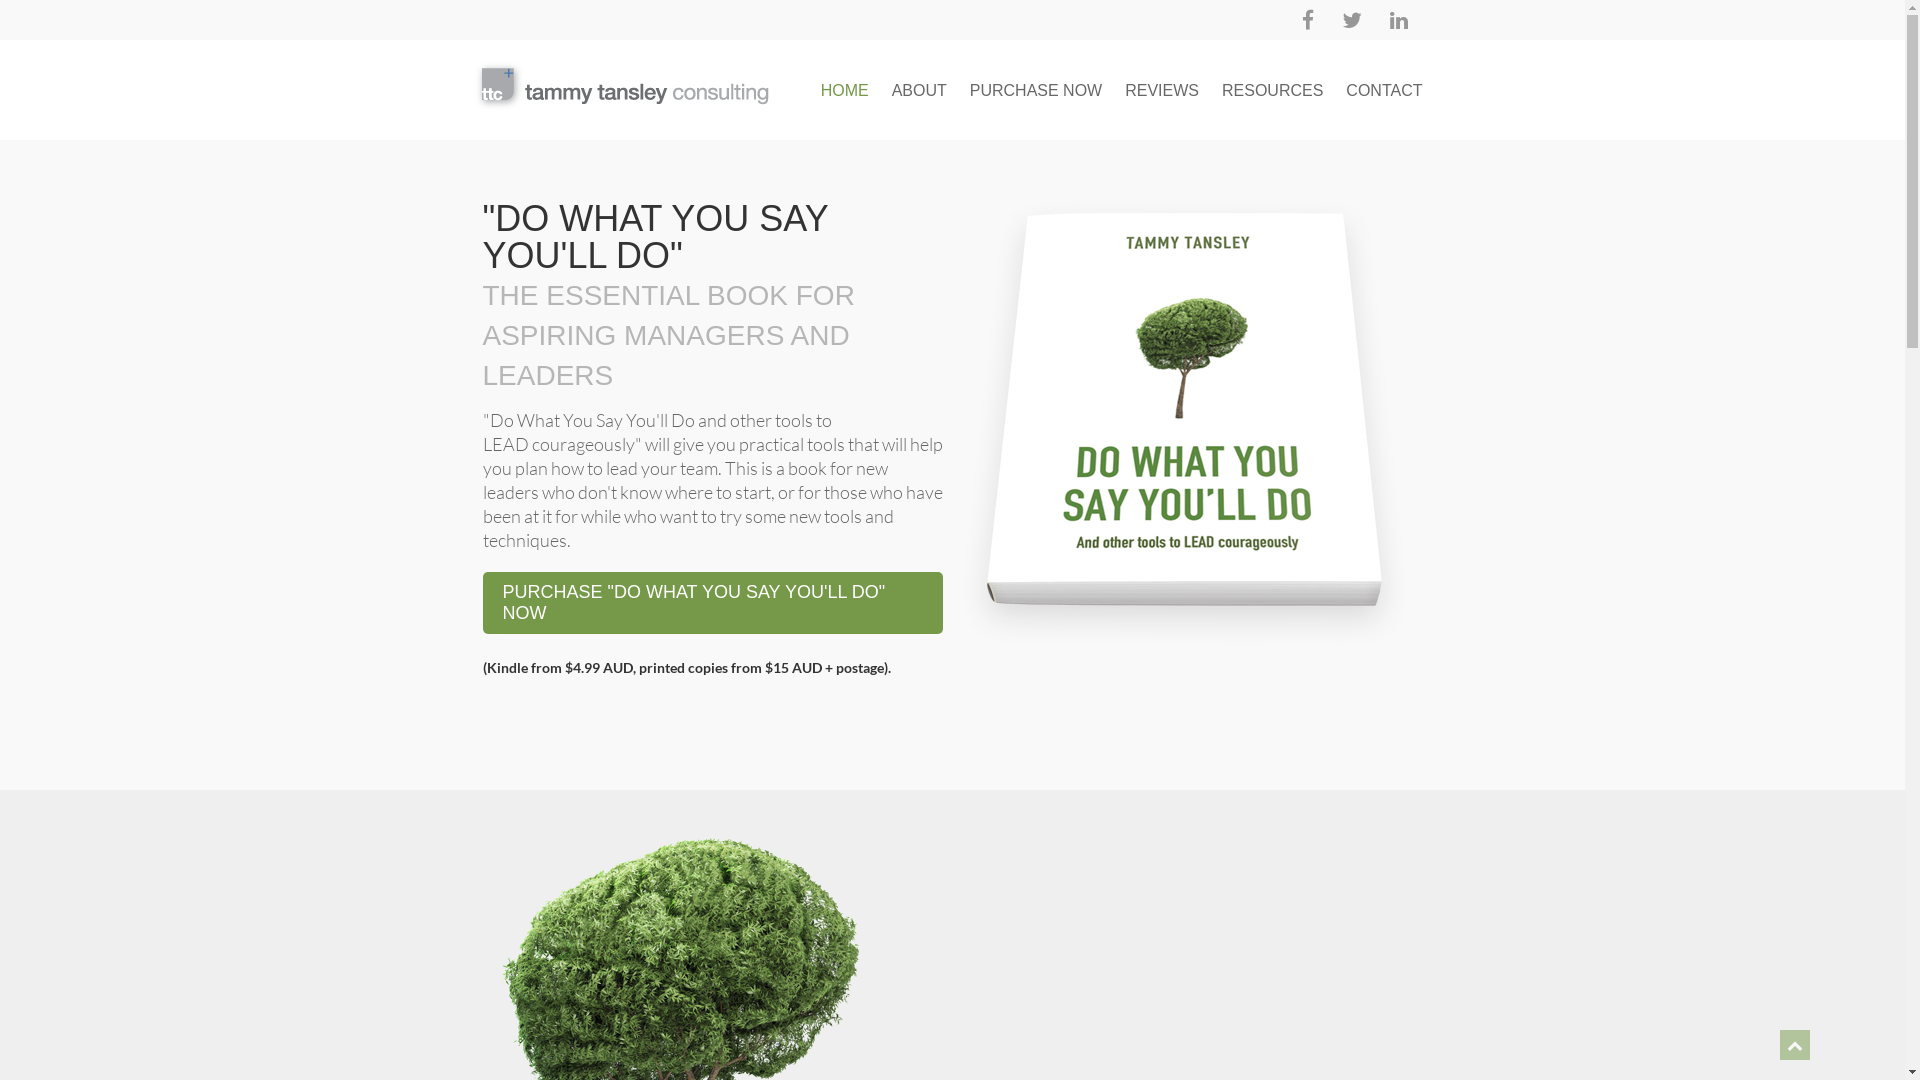 This screenshot has height=1080, width=1920. Describe the element at coordinates (845, 90) in the screenshot. I see `HOME` at that location.